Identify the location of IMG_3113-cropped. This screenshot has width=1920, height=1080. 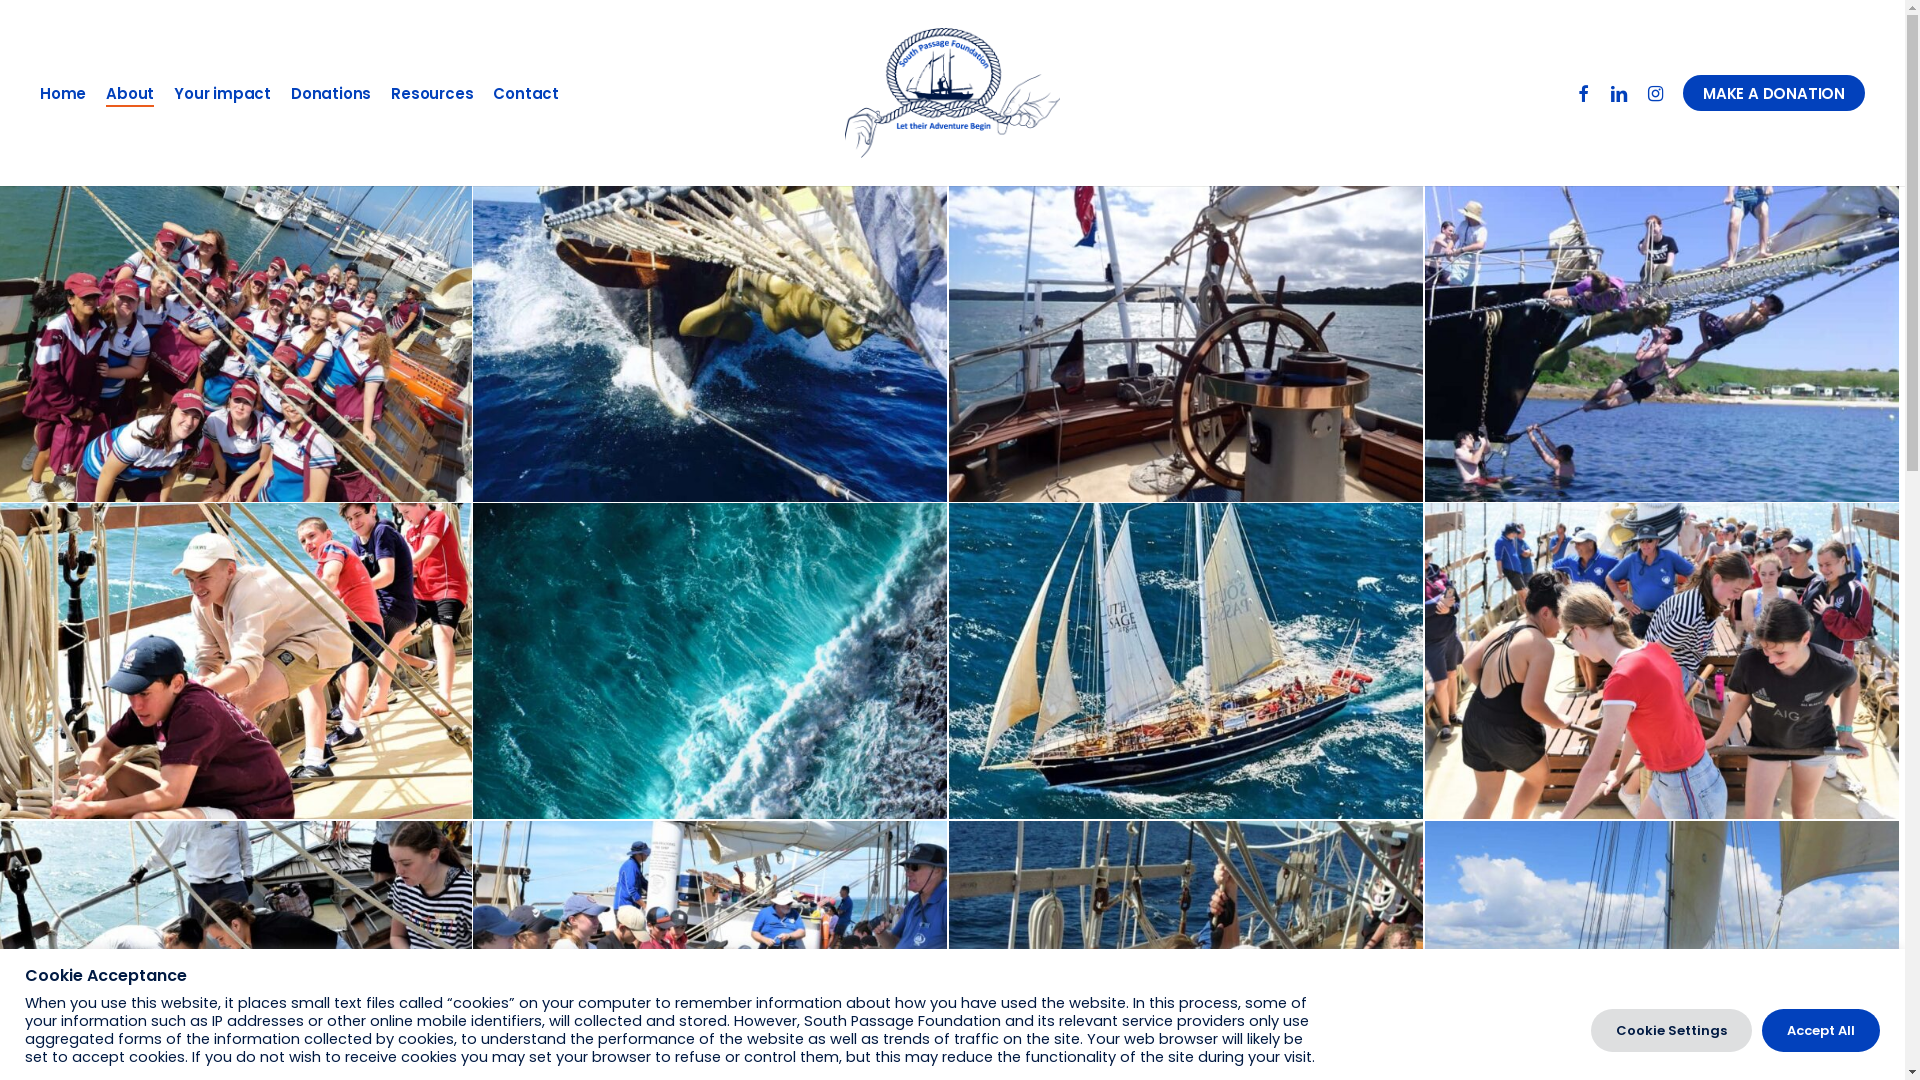
(1186, 661).